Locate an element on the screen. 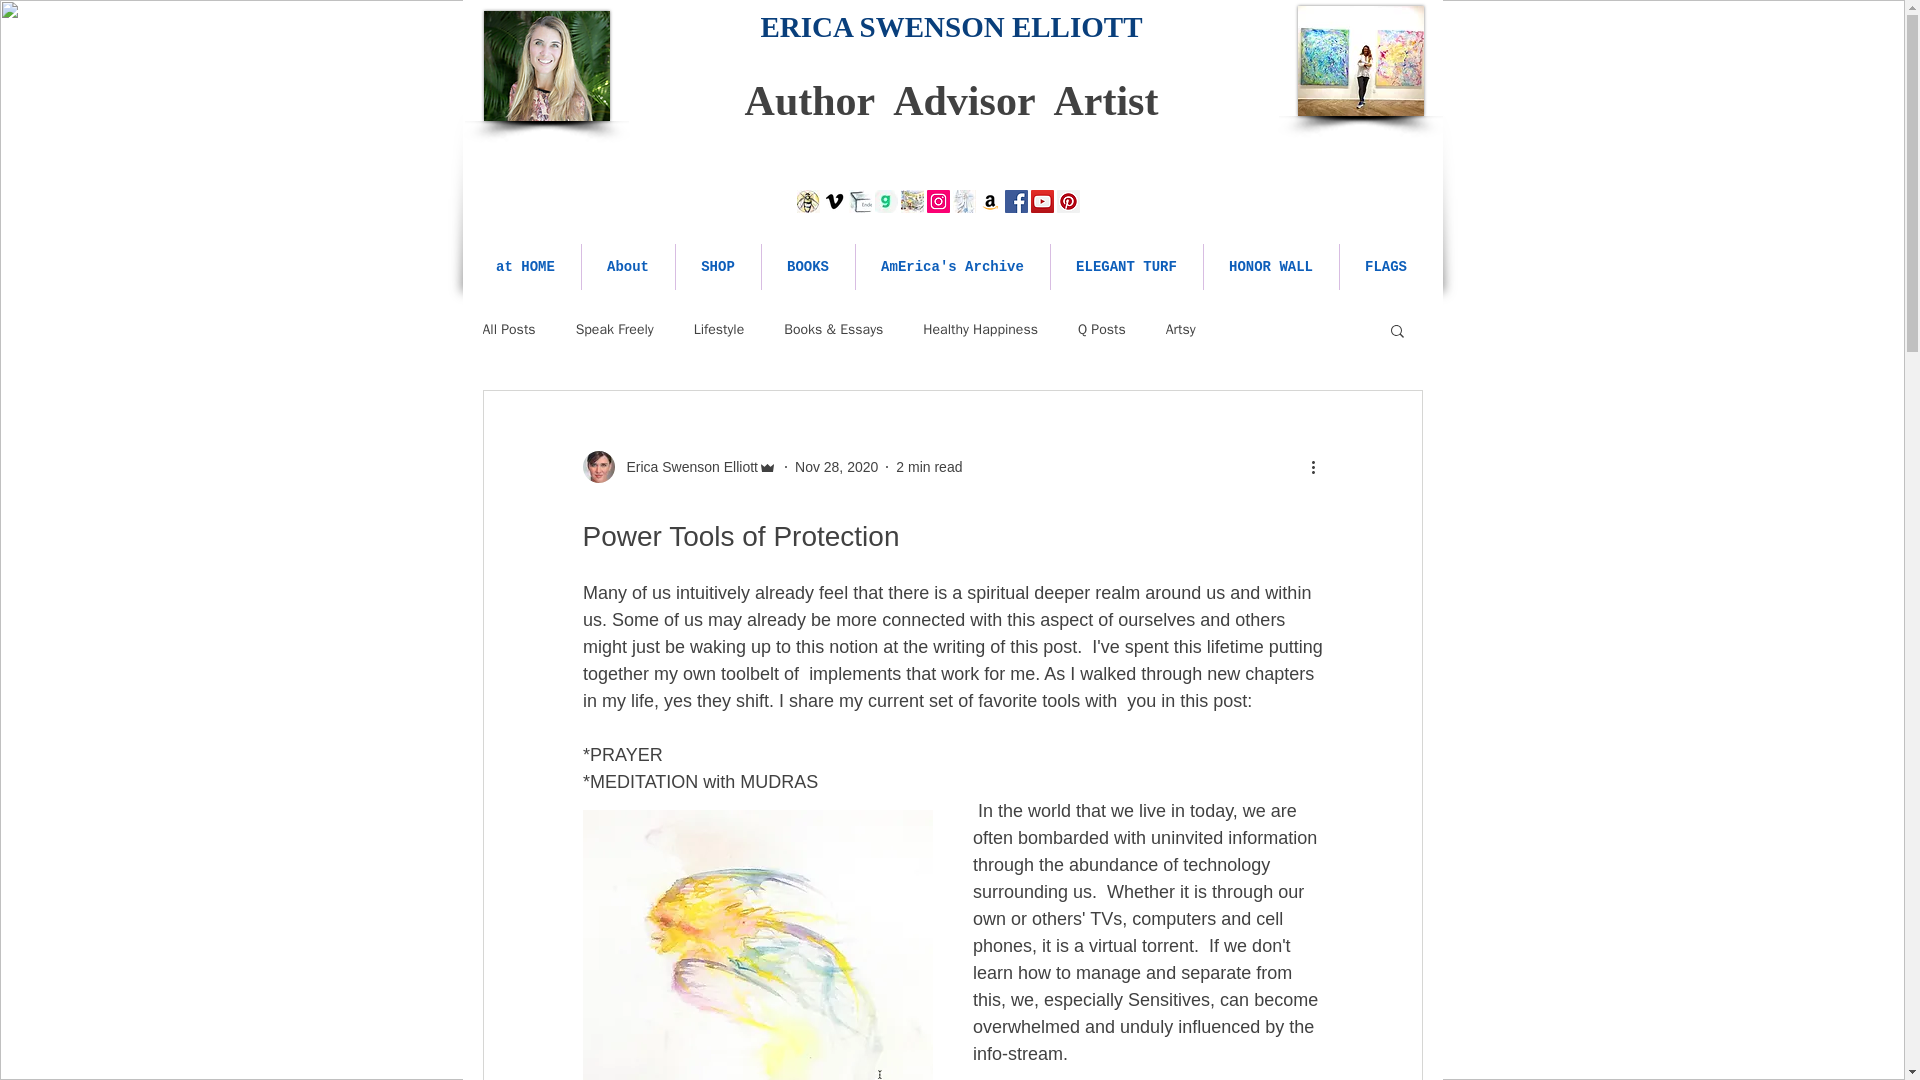  AmErica's Archive is located at coordinates (953, 267).